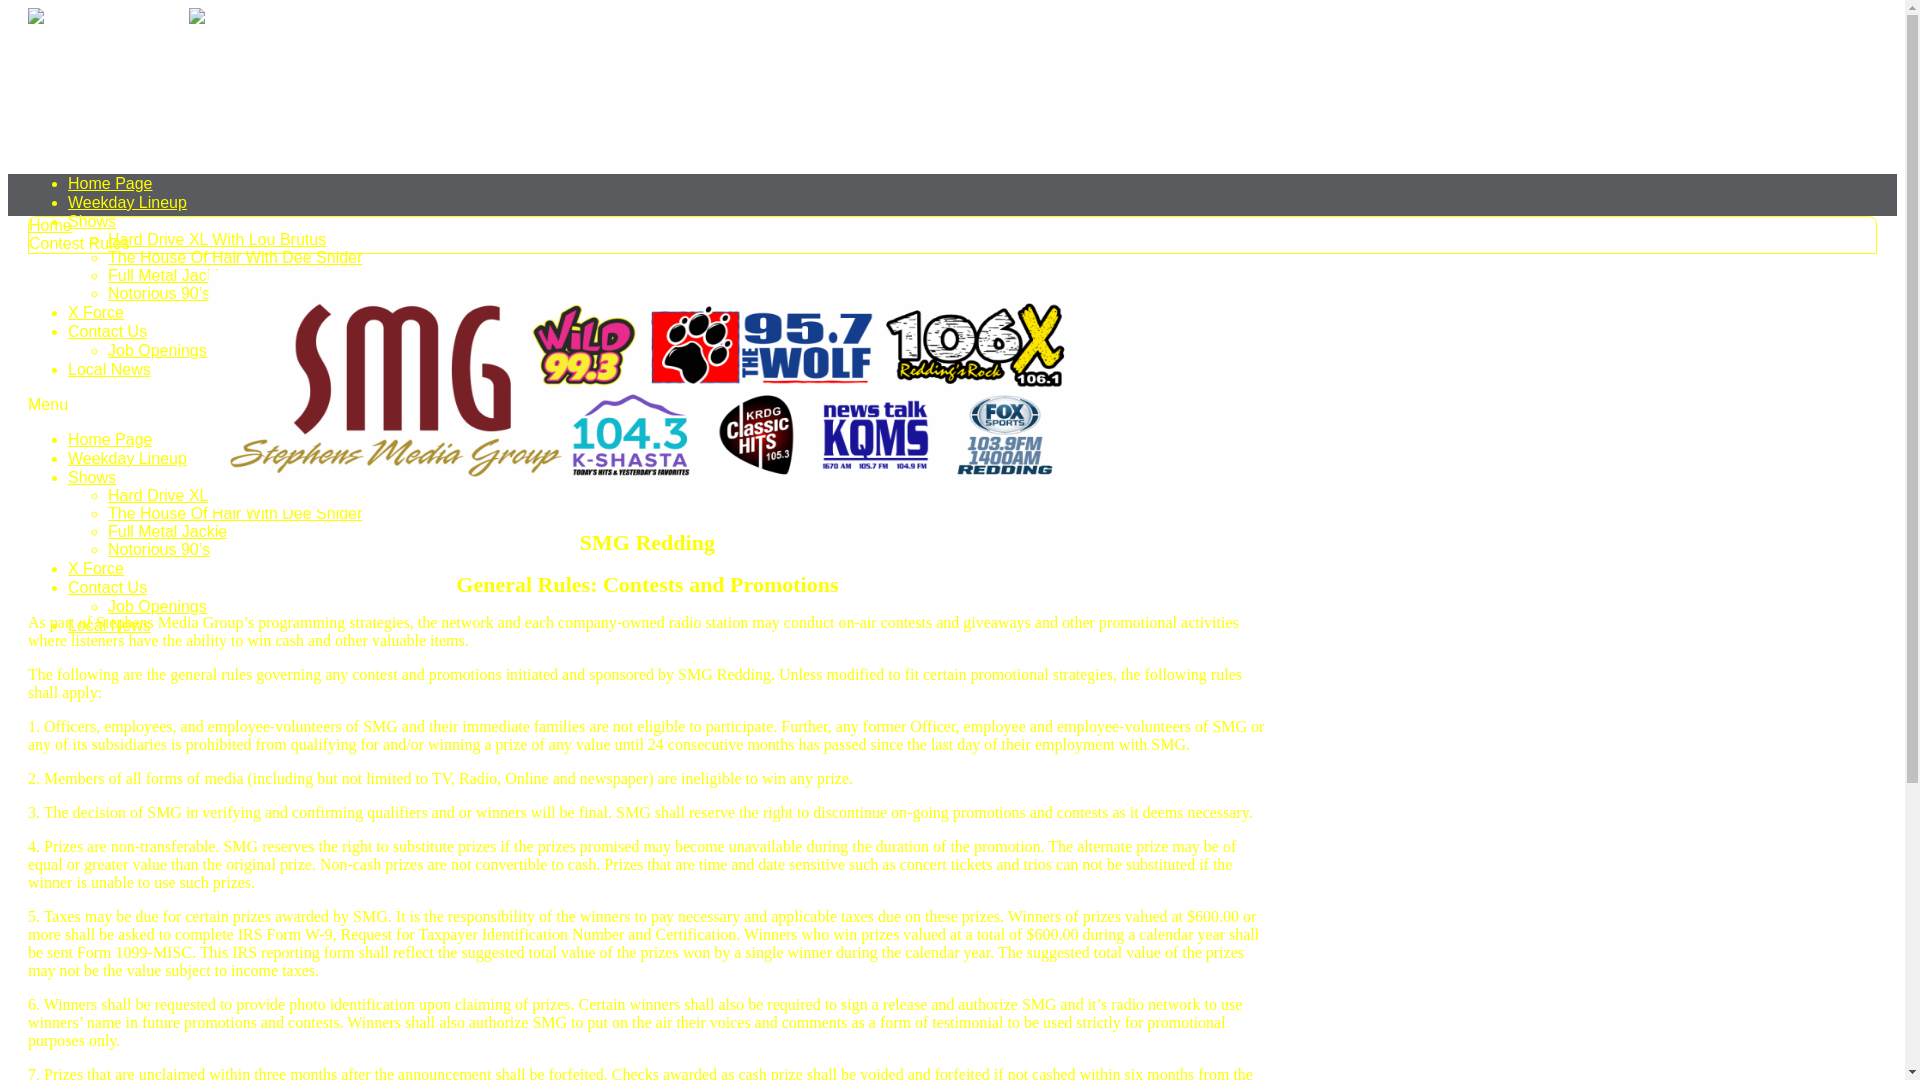  Describe the element at coordinates (128, 458) in the screenshot. I see `Weekday Lineup` at that location.